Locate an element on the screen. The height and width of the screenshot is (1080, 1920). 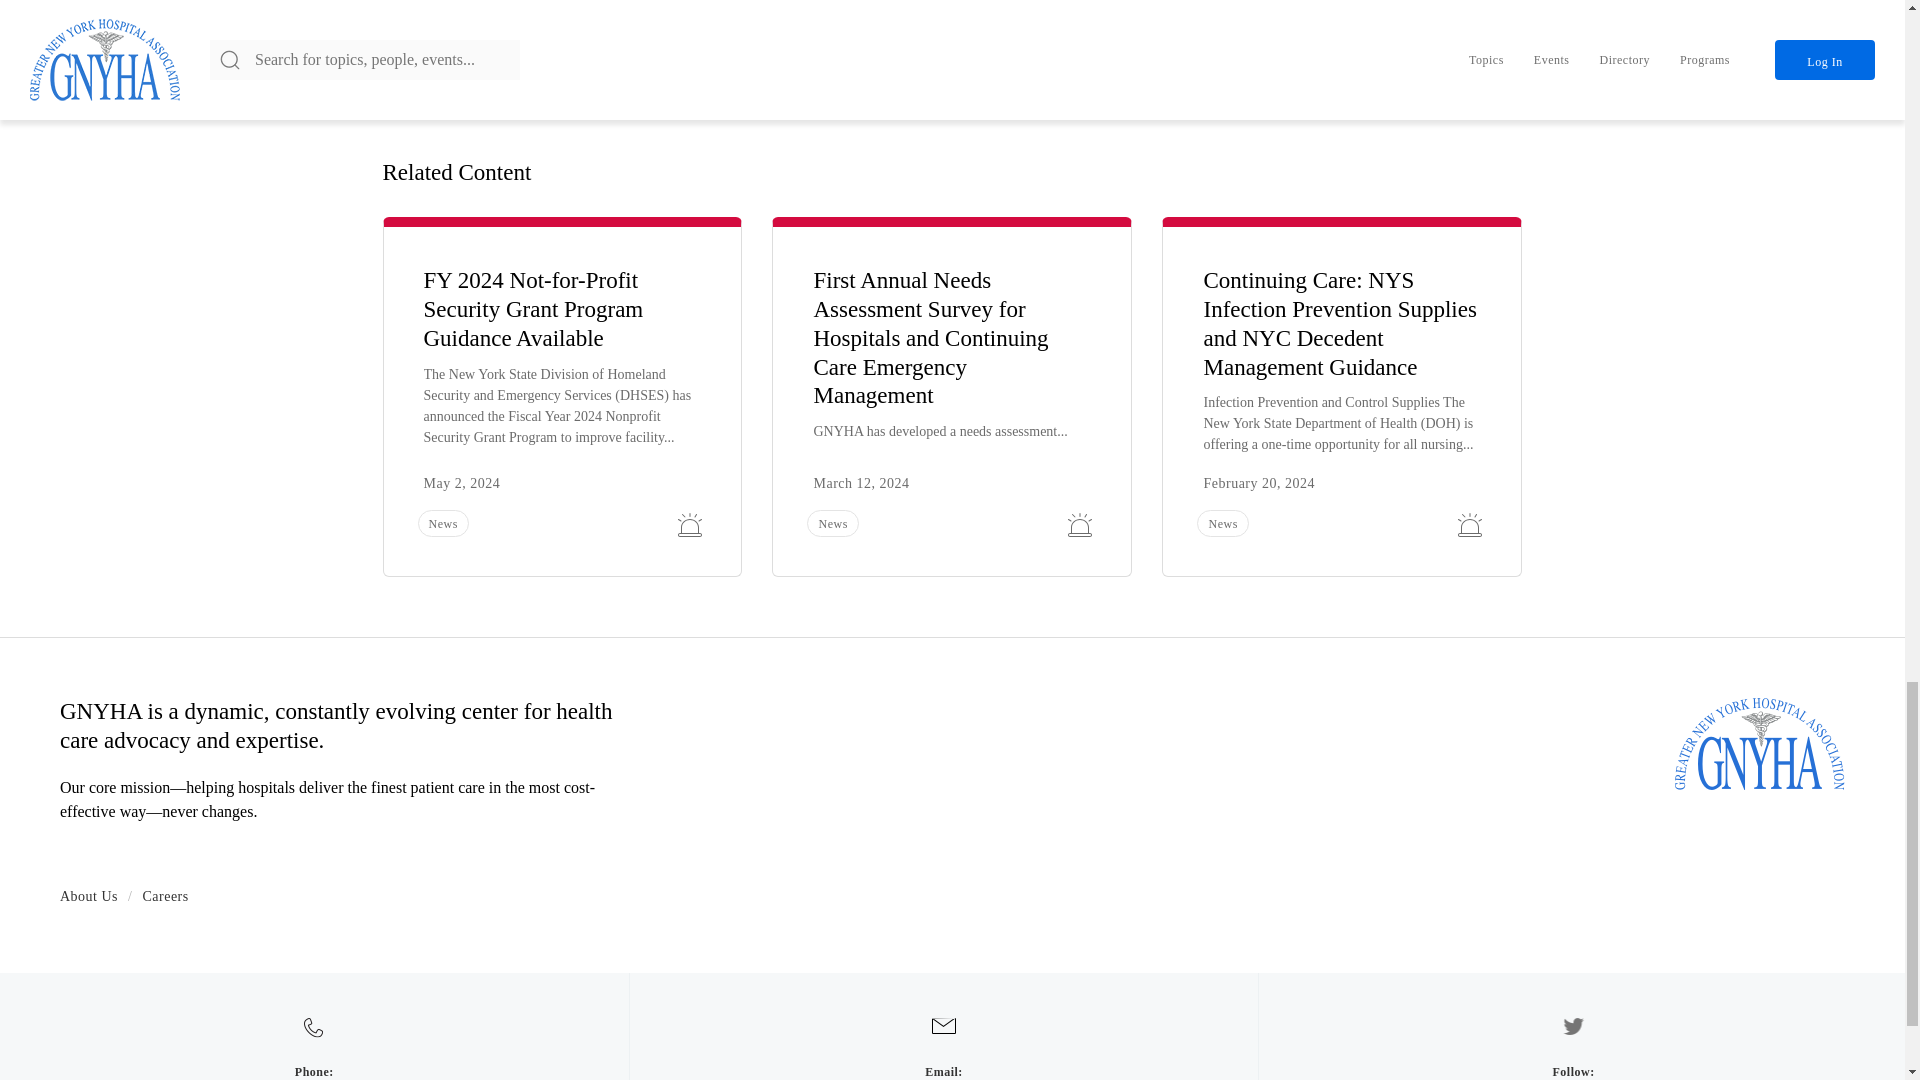
Careers is located at coordinates (165, 896).